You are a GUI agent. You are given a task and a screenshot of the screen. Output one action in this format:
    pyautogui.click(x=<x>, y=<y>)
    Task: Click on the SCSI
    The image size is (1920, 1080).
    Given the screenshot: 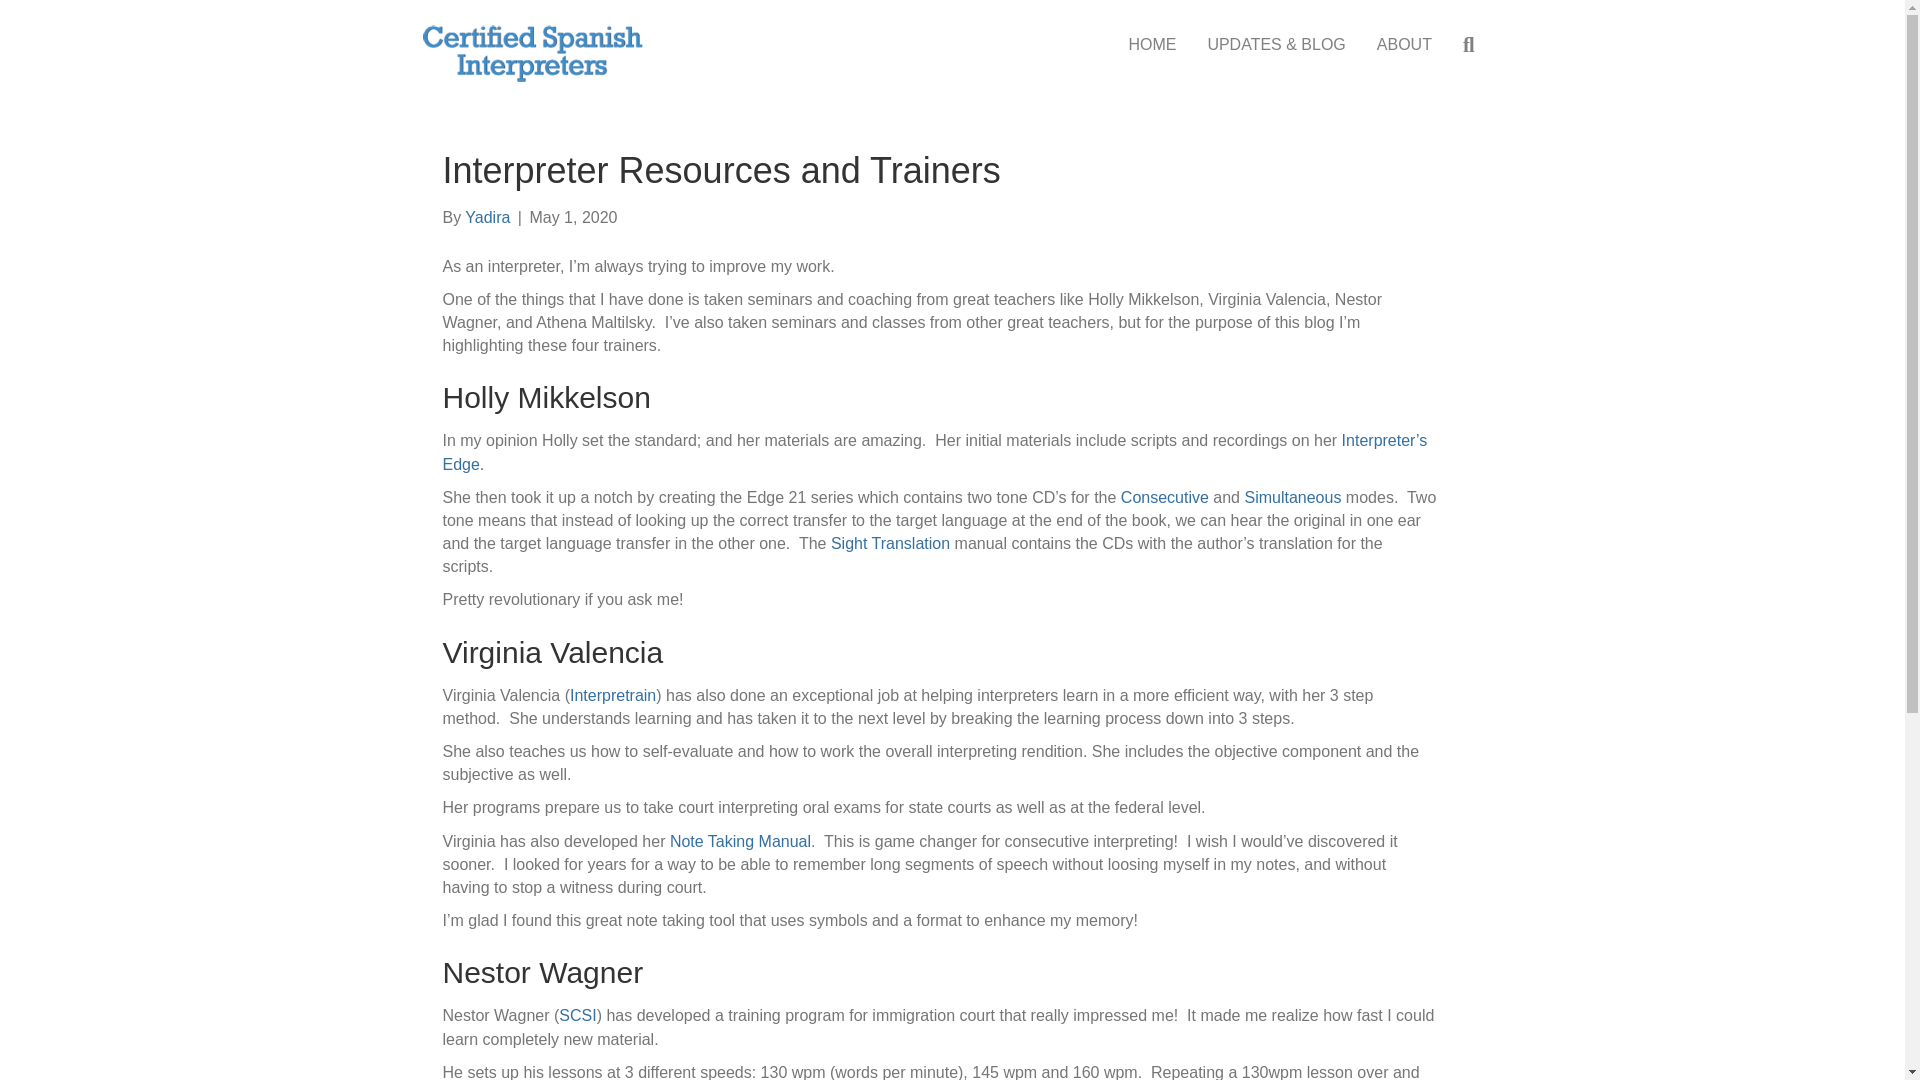 What is the action you would take?
    pyautogui.click(x=576, y=1014)
    